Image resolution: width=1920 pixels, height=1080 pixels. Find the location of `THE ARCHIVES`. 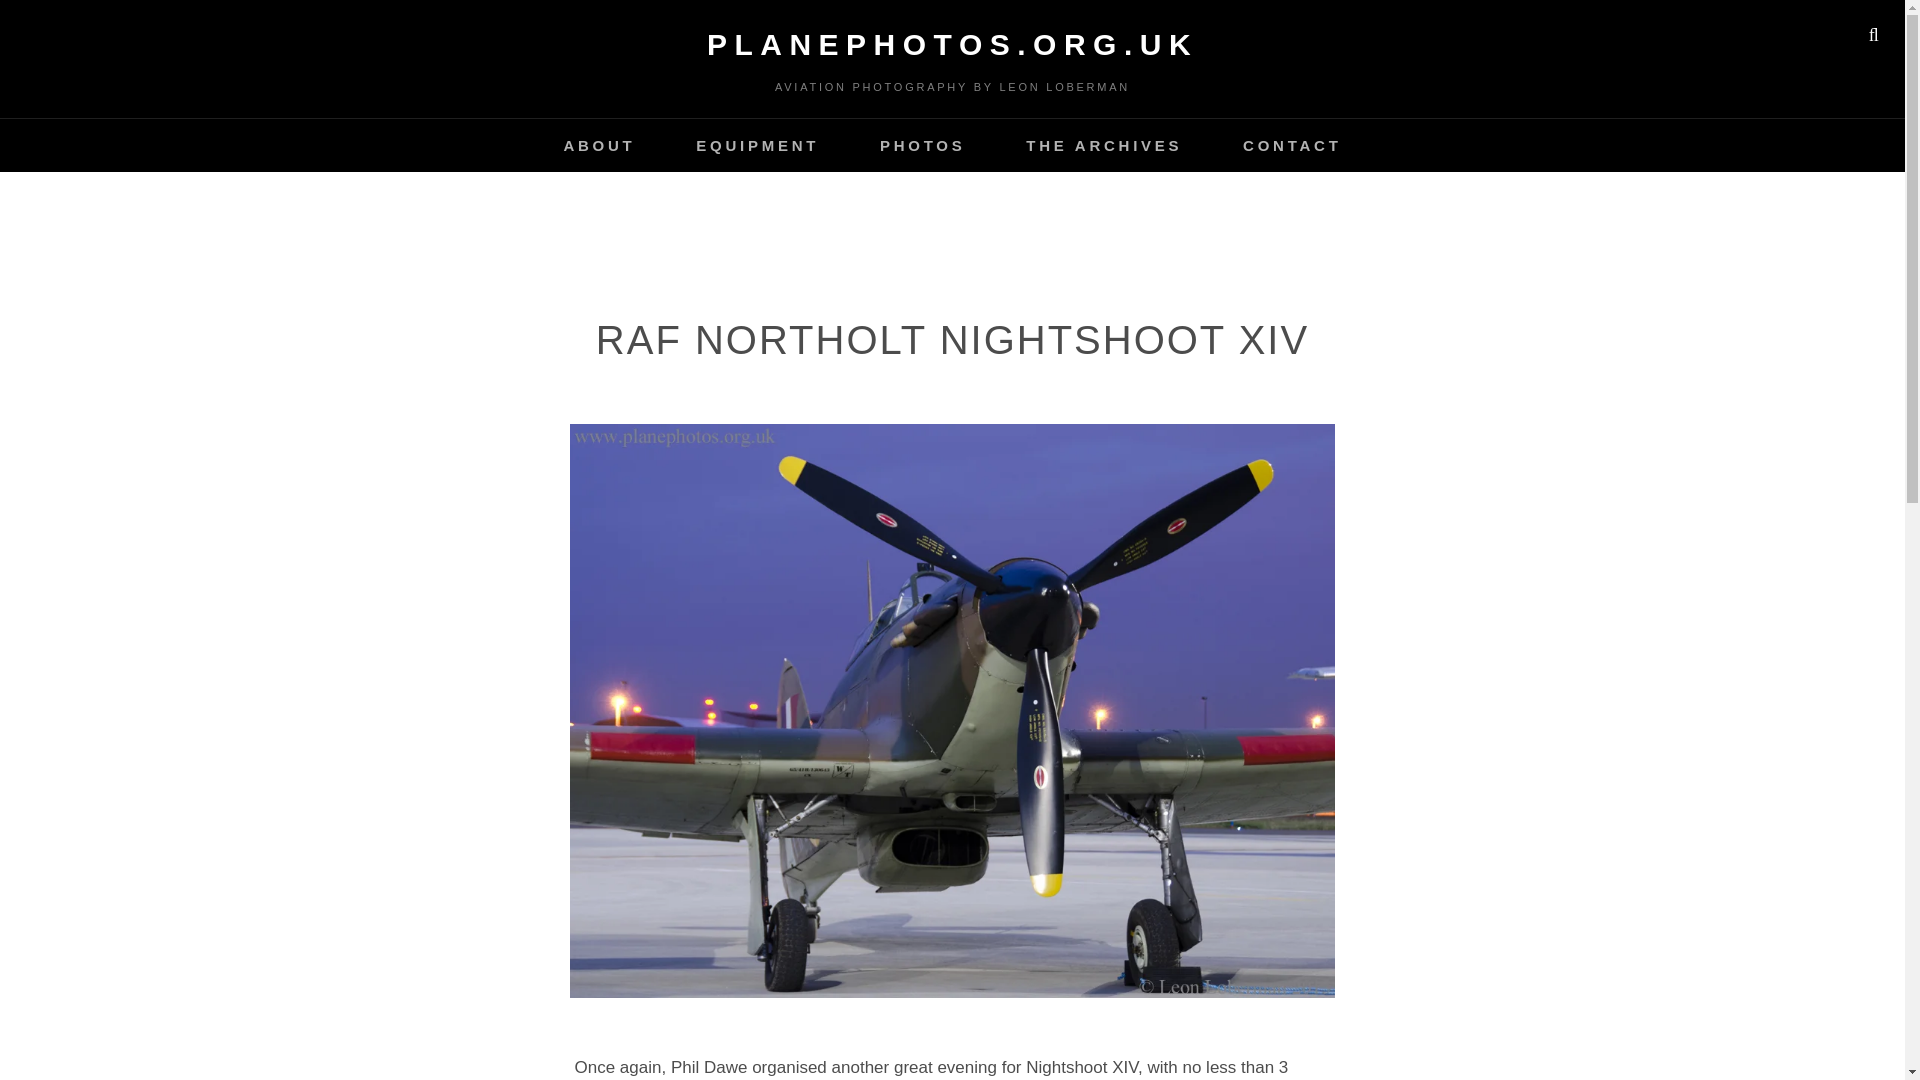

THE ARCHIVES is located at coordinates (1104, 144).